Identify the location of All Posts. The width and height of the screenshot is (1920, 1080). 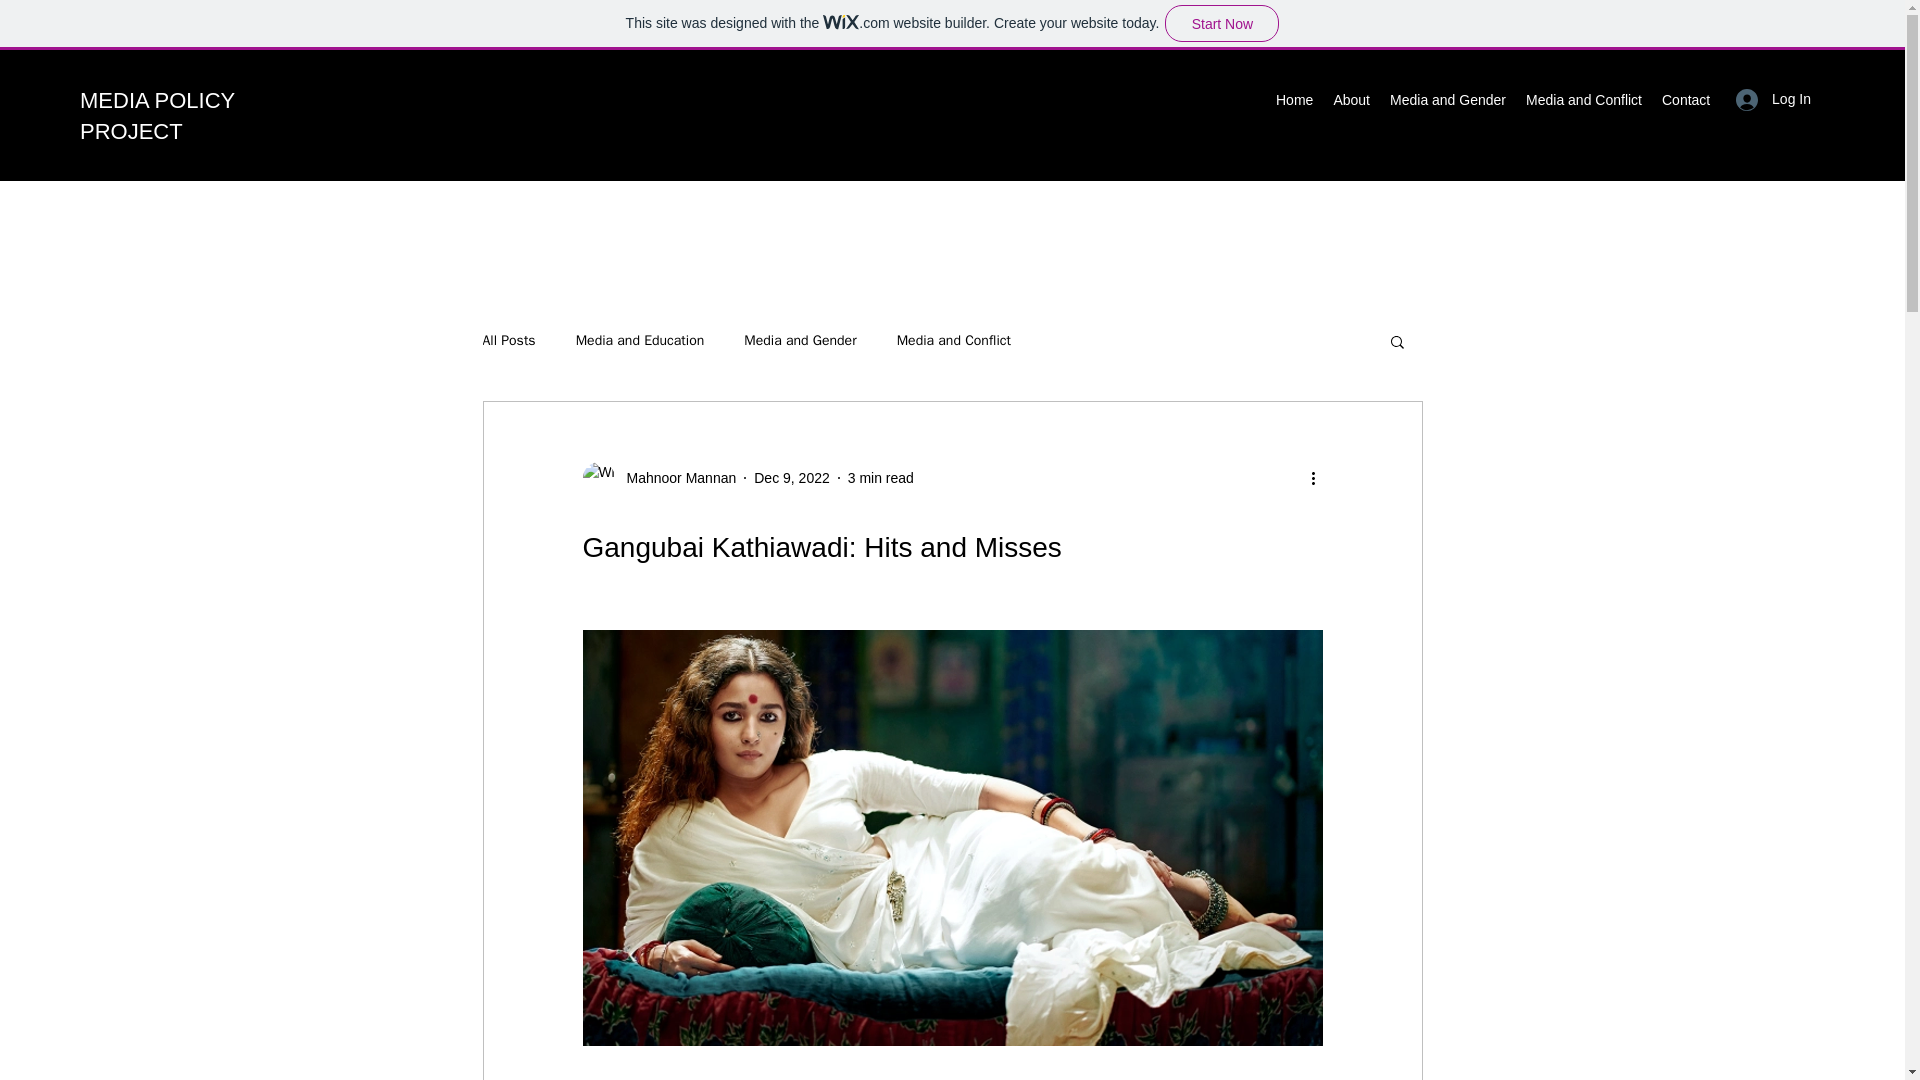
(508, 340).